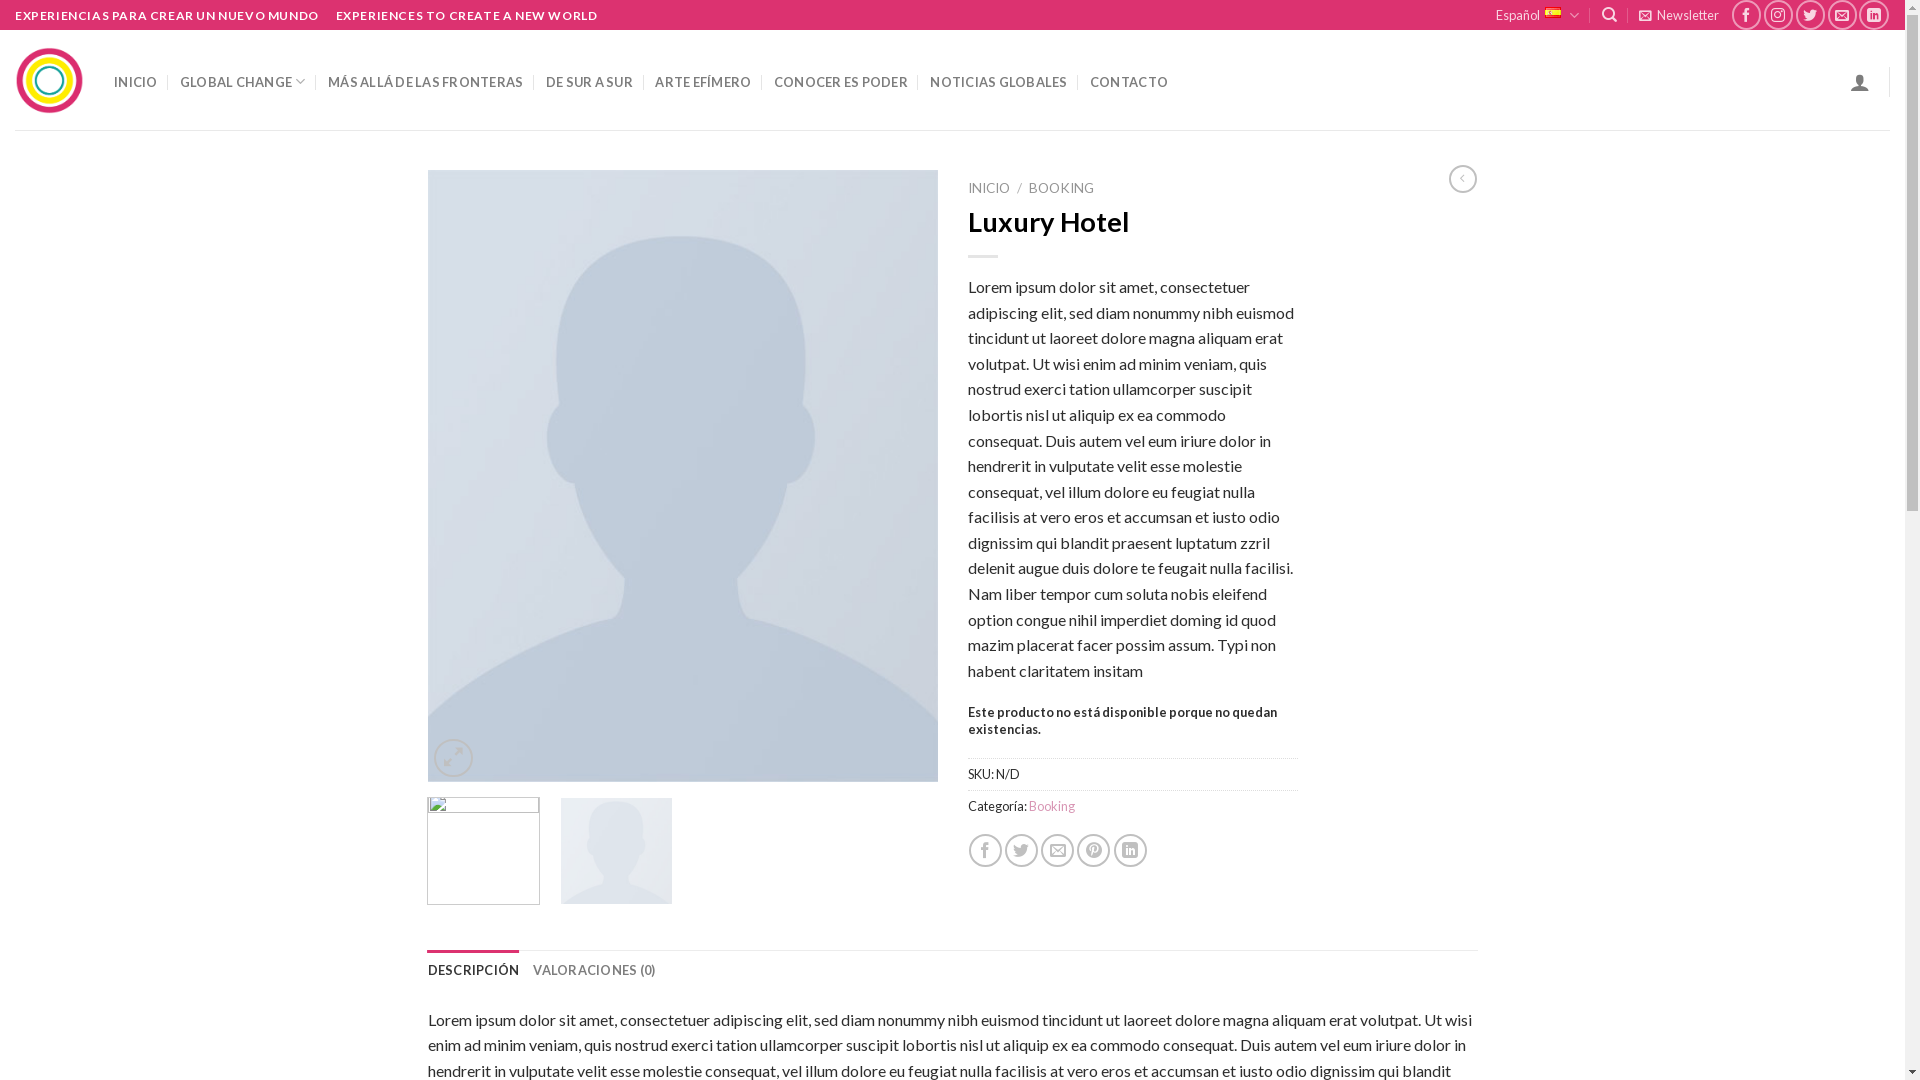  What do you see at coordinates (243, 82) in the screenshot?
I see `GLOBAL CHANGE` at bounding box center [243, 82].